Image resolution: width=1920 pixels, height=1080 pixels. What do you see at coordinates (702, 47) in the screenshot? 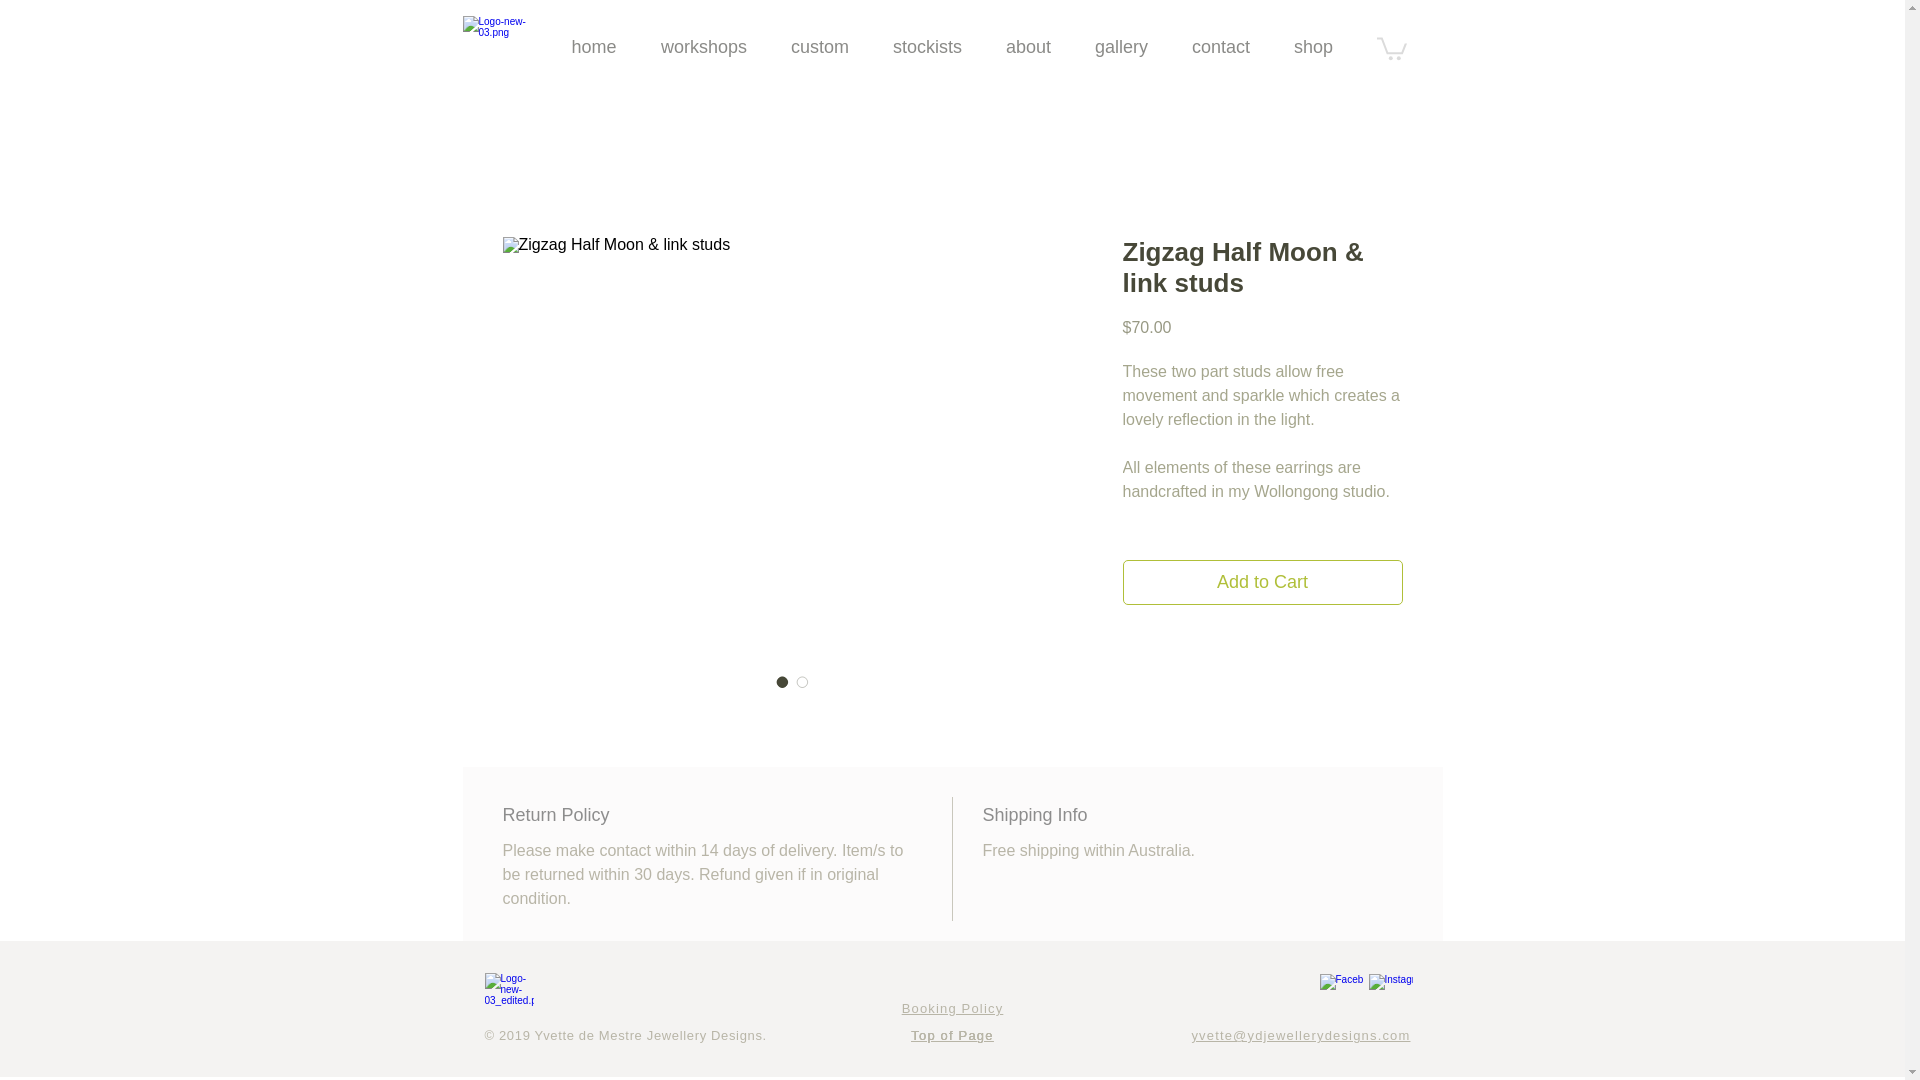
I see `workshops` at bounding box center [702, 47].